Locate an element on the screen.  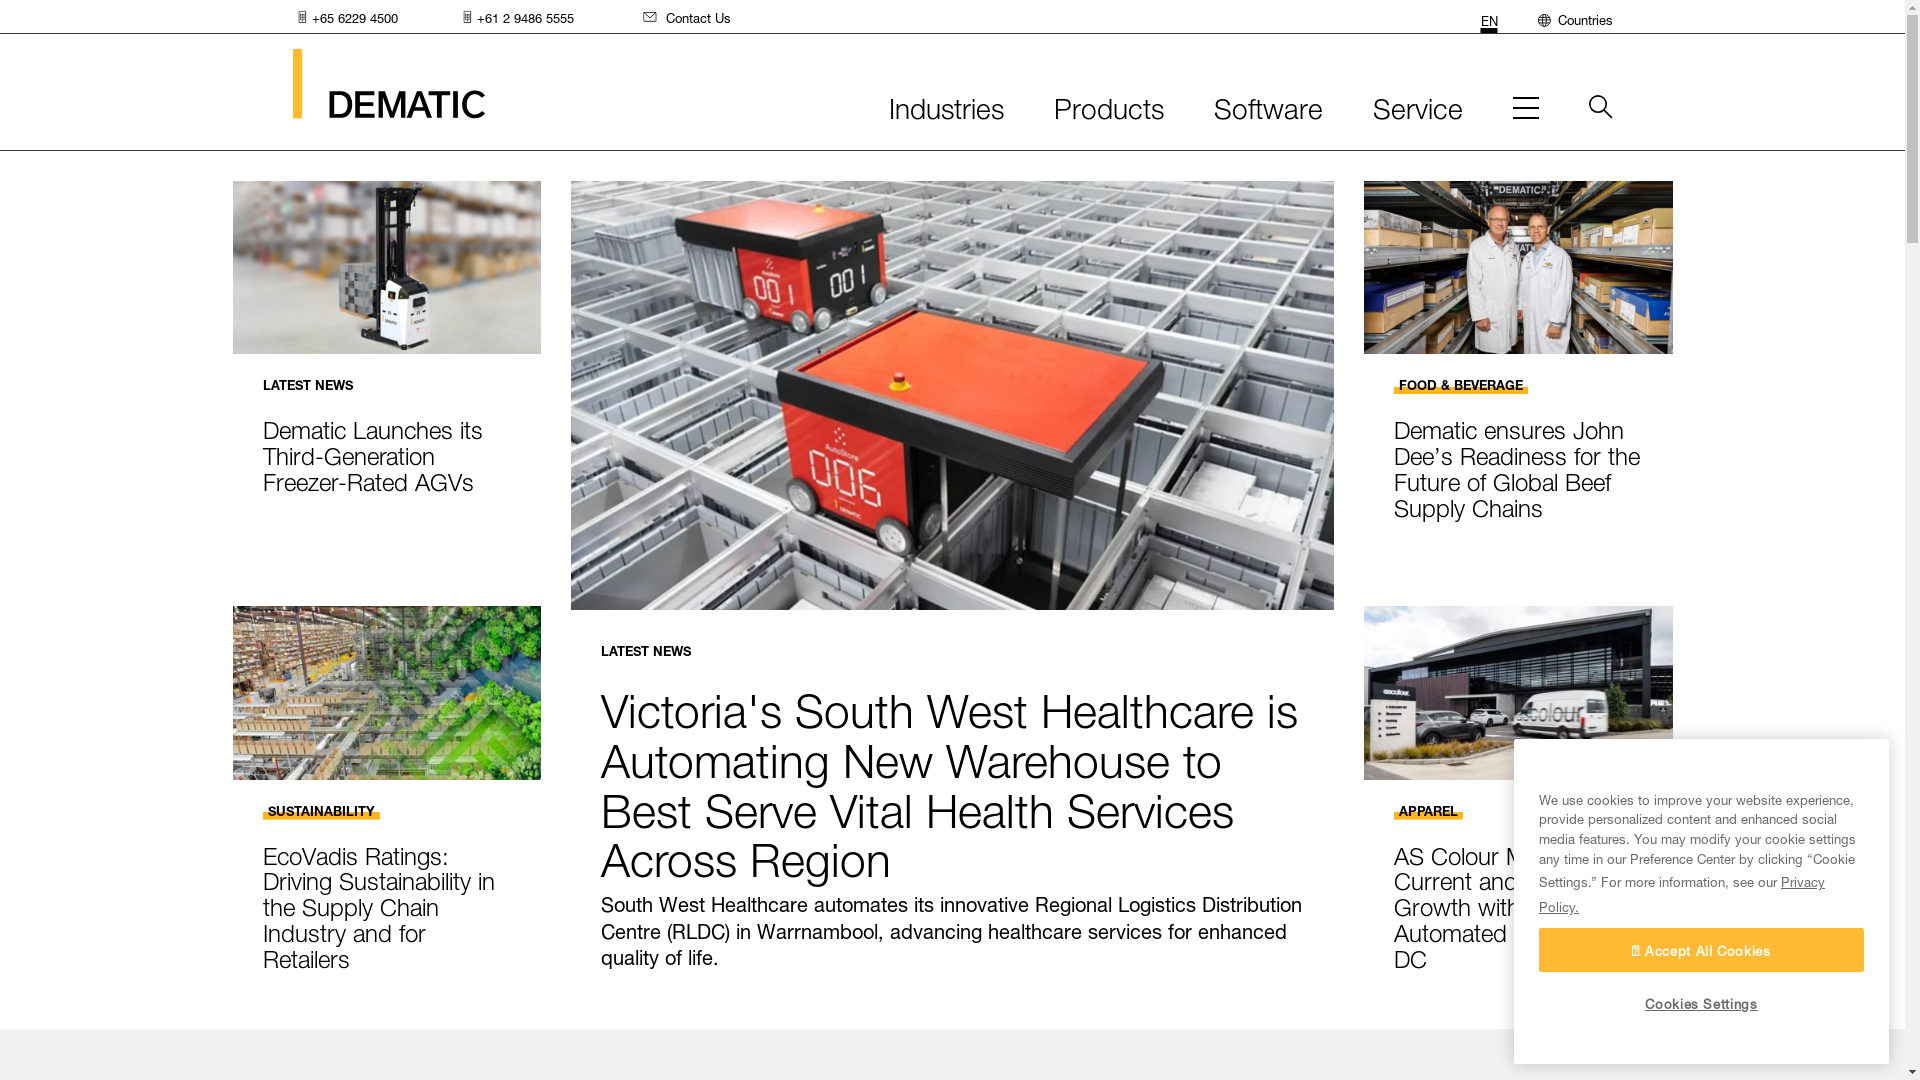
EN is located at coordinates (1488, 18).